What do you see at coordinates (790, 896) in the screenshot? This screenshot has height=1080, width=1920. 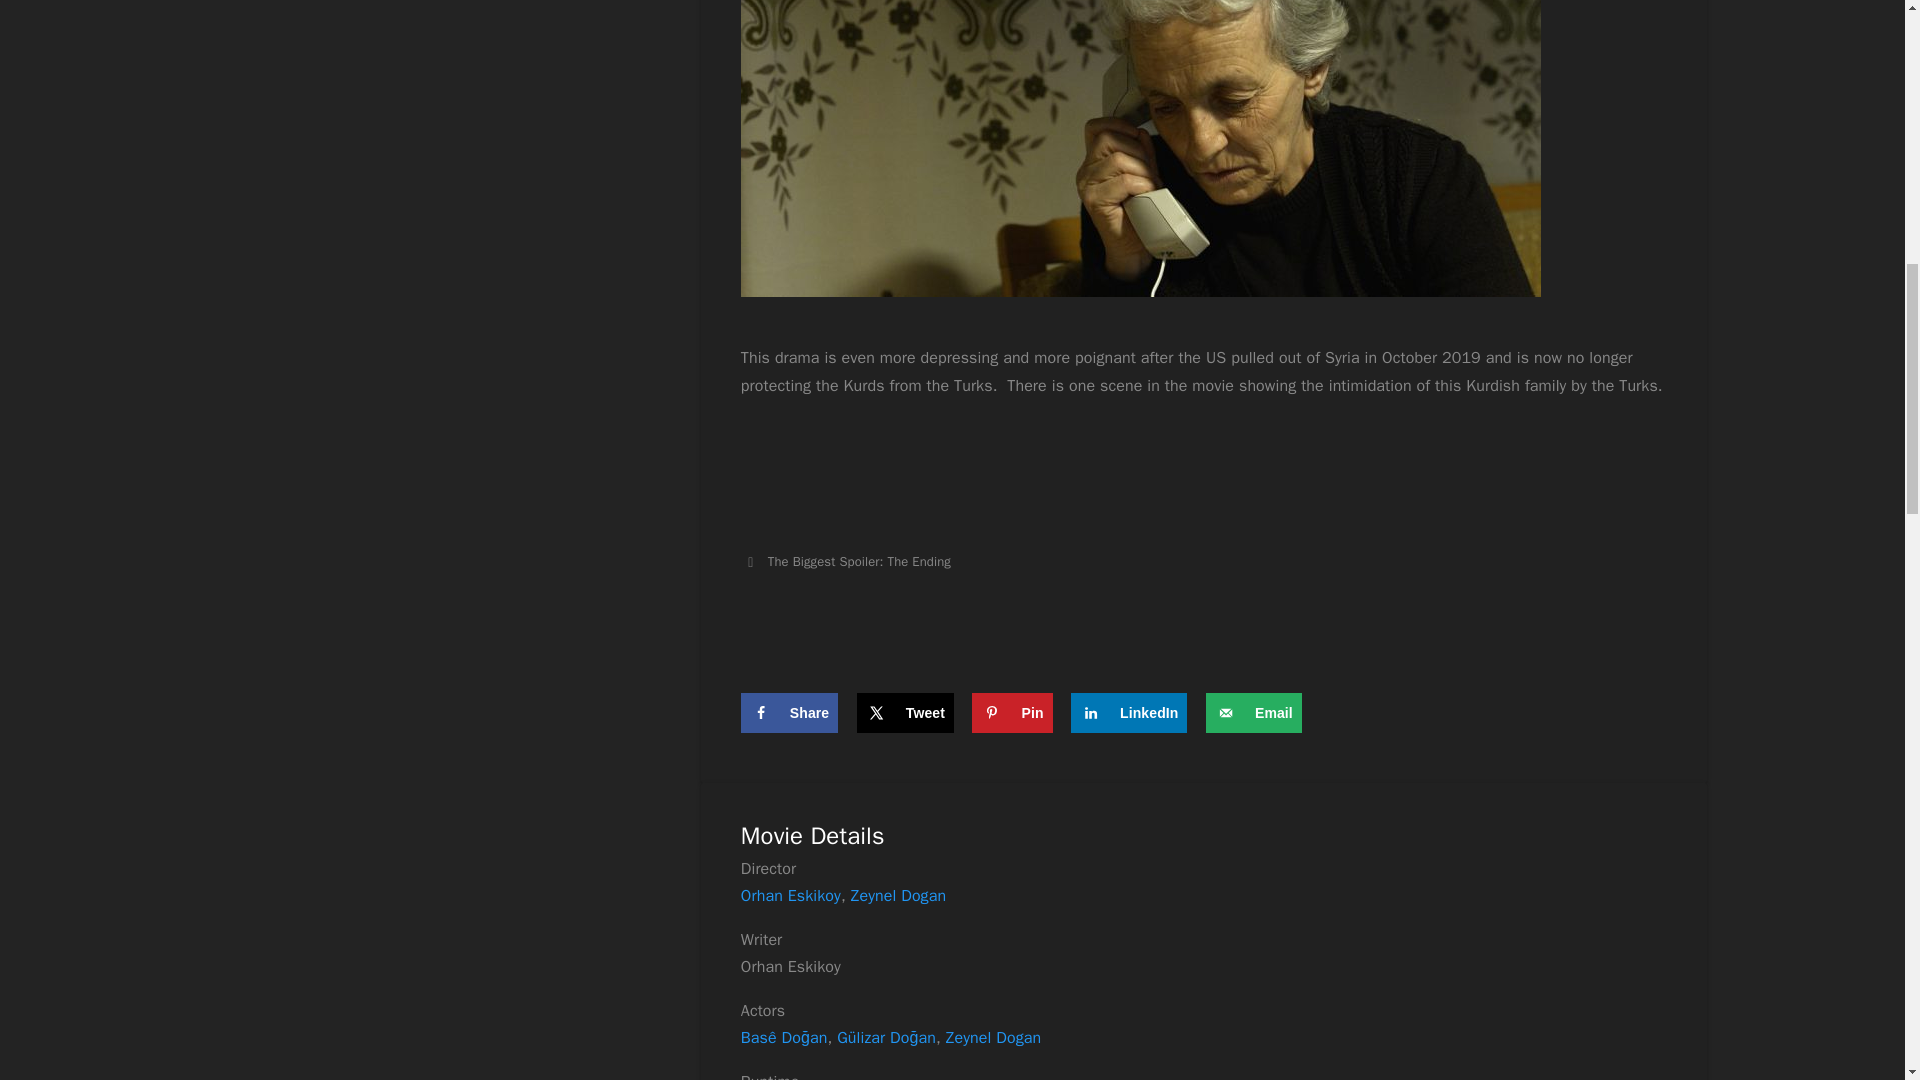 I see `Orhan Eskikoy` at bounding box center [790, 896].